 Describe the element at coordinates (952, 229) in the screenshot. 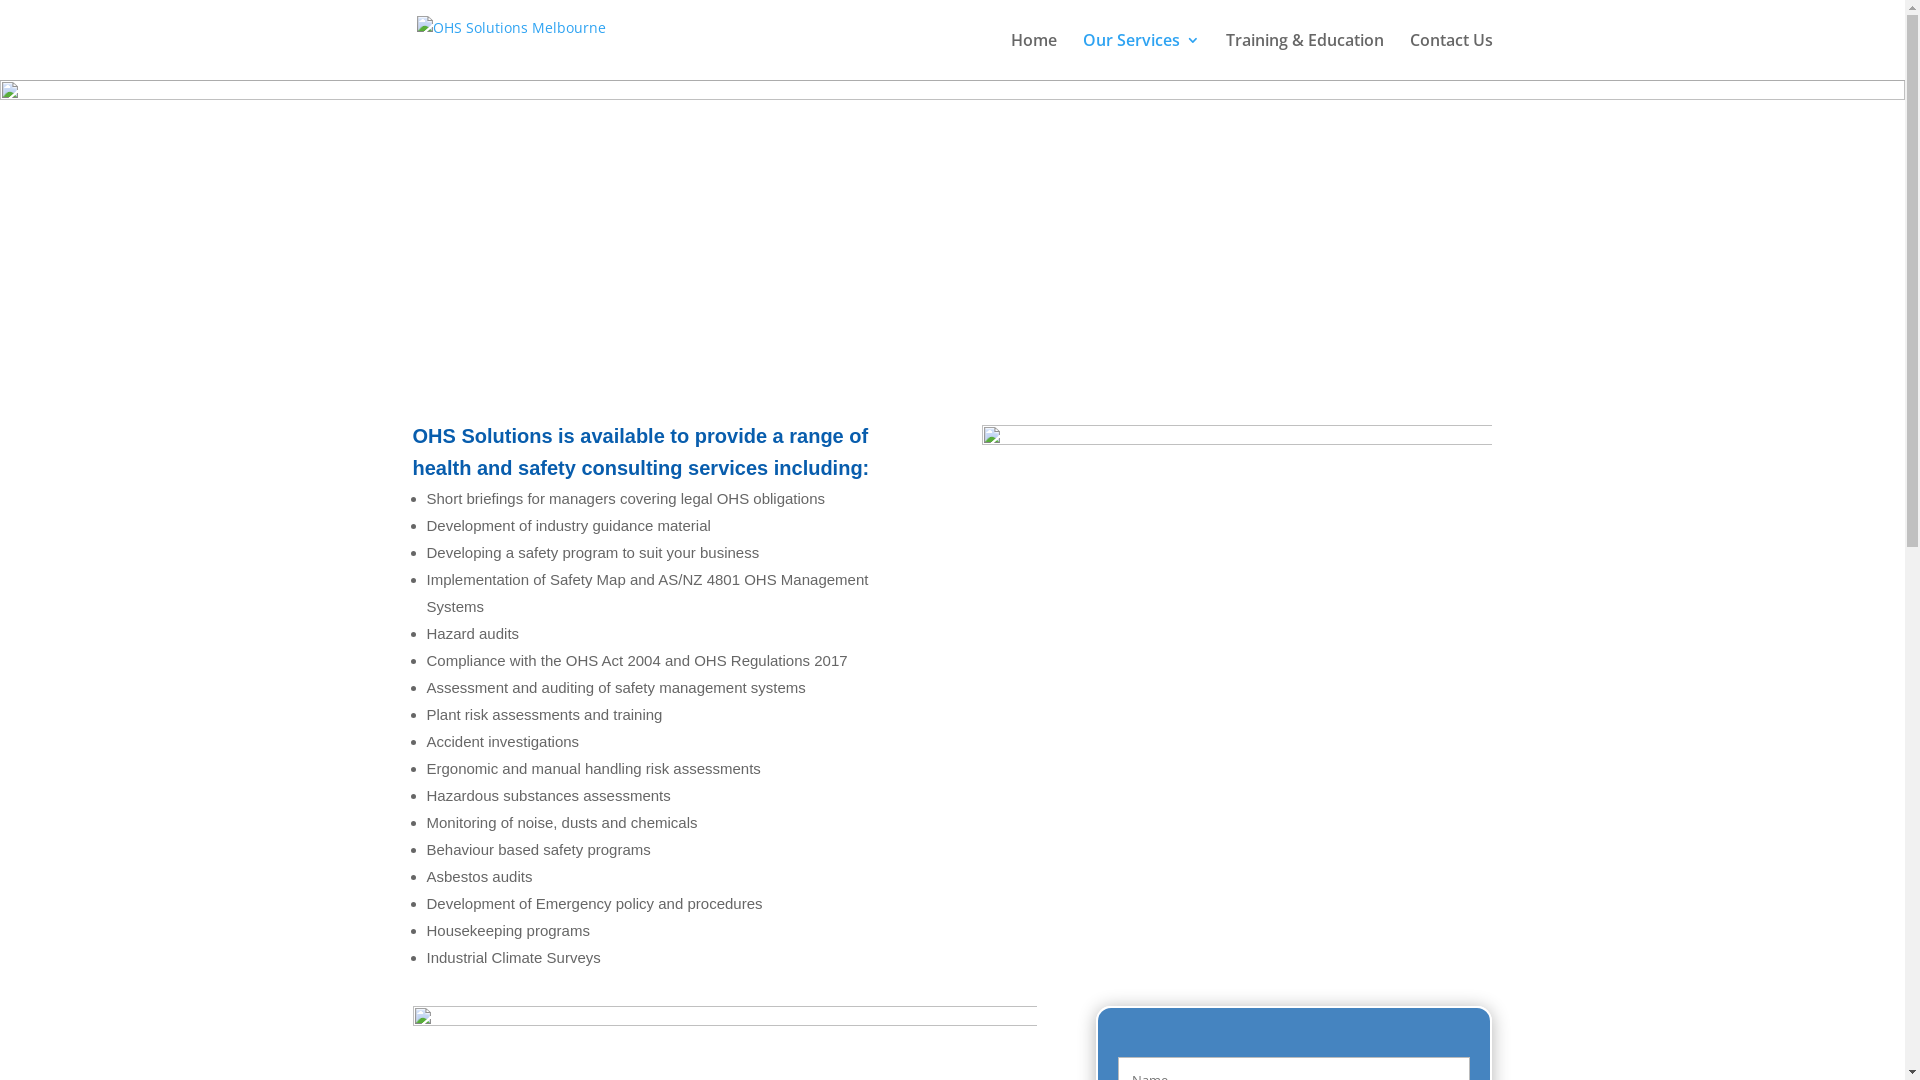

I see `Ohs Solutions` at that location.